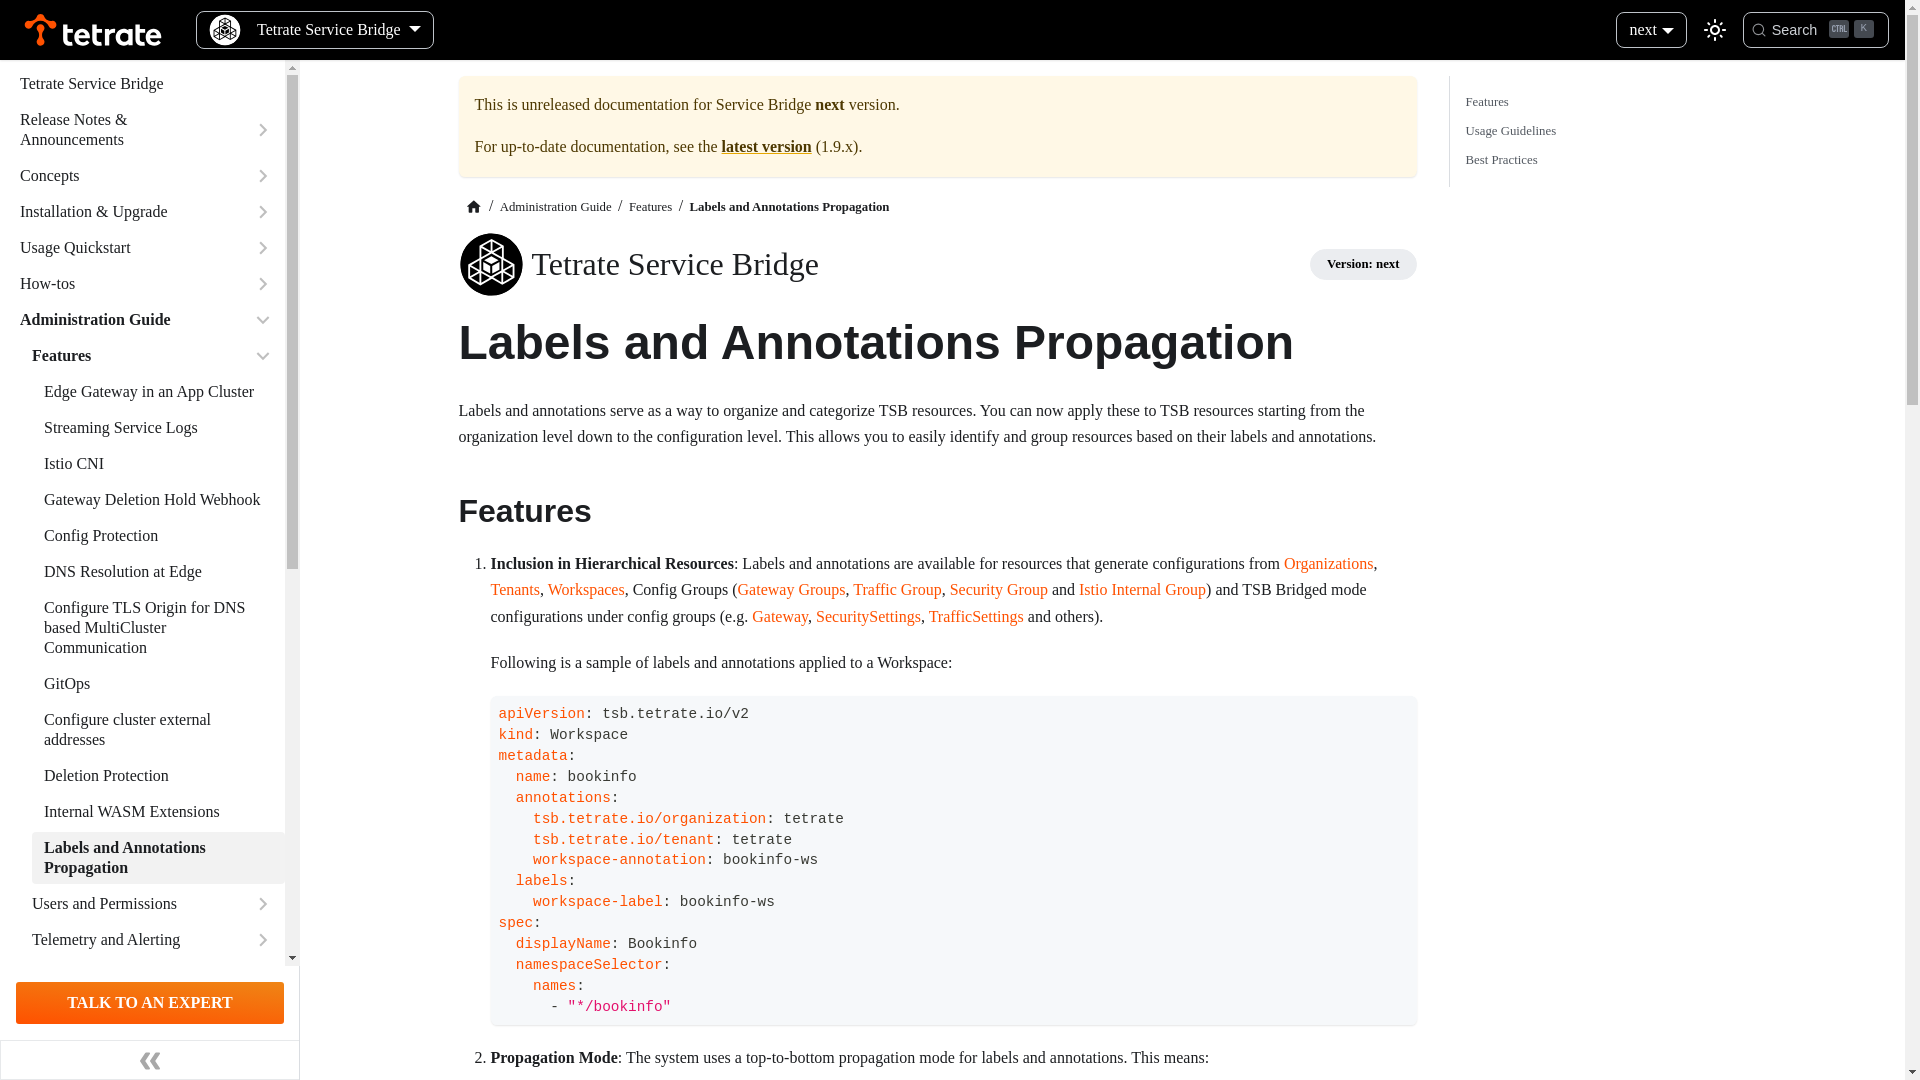 This screenshot has width=1920, height=1080. I want to click on Collapse sidebar, so click(124, 284).